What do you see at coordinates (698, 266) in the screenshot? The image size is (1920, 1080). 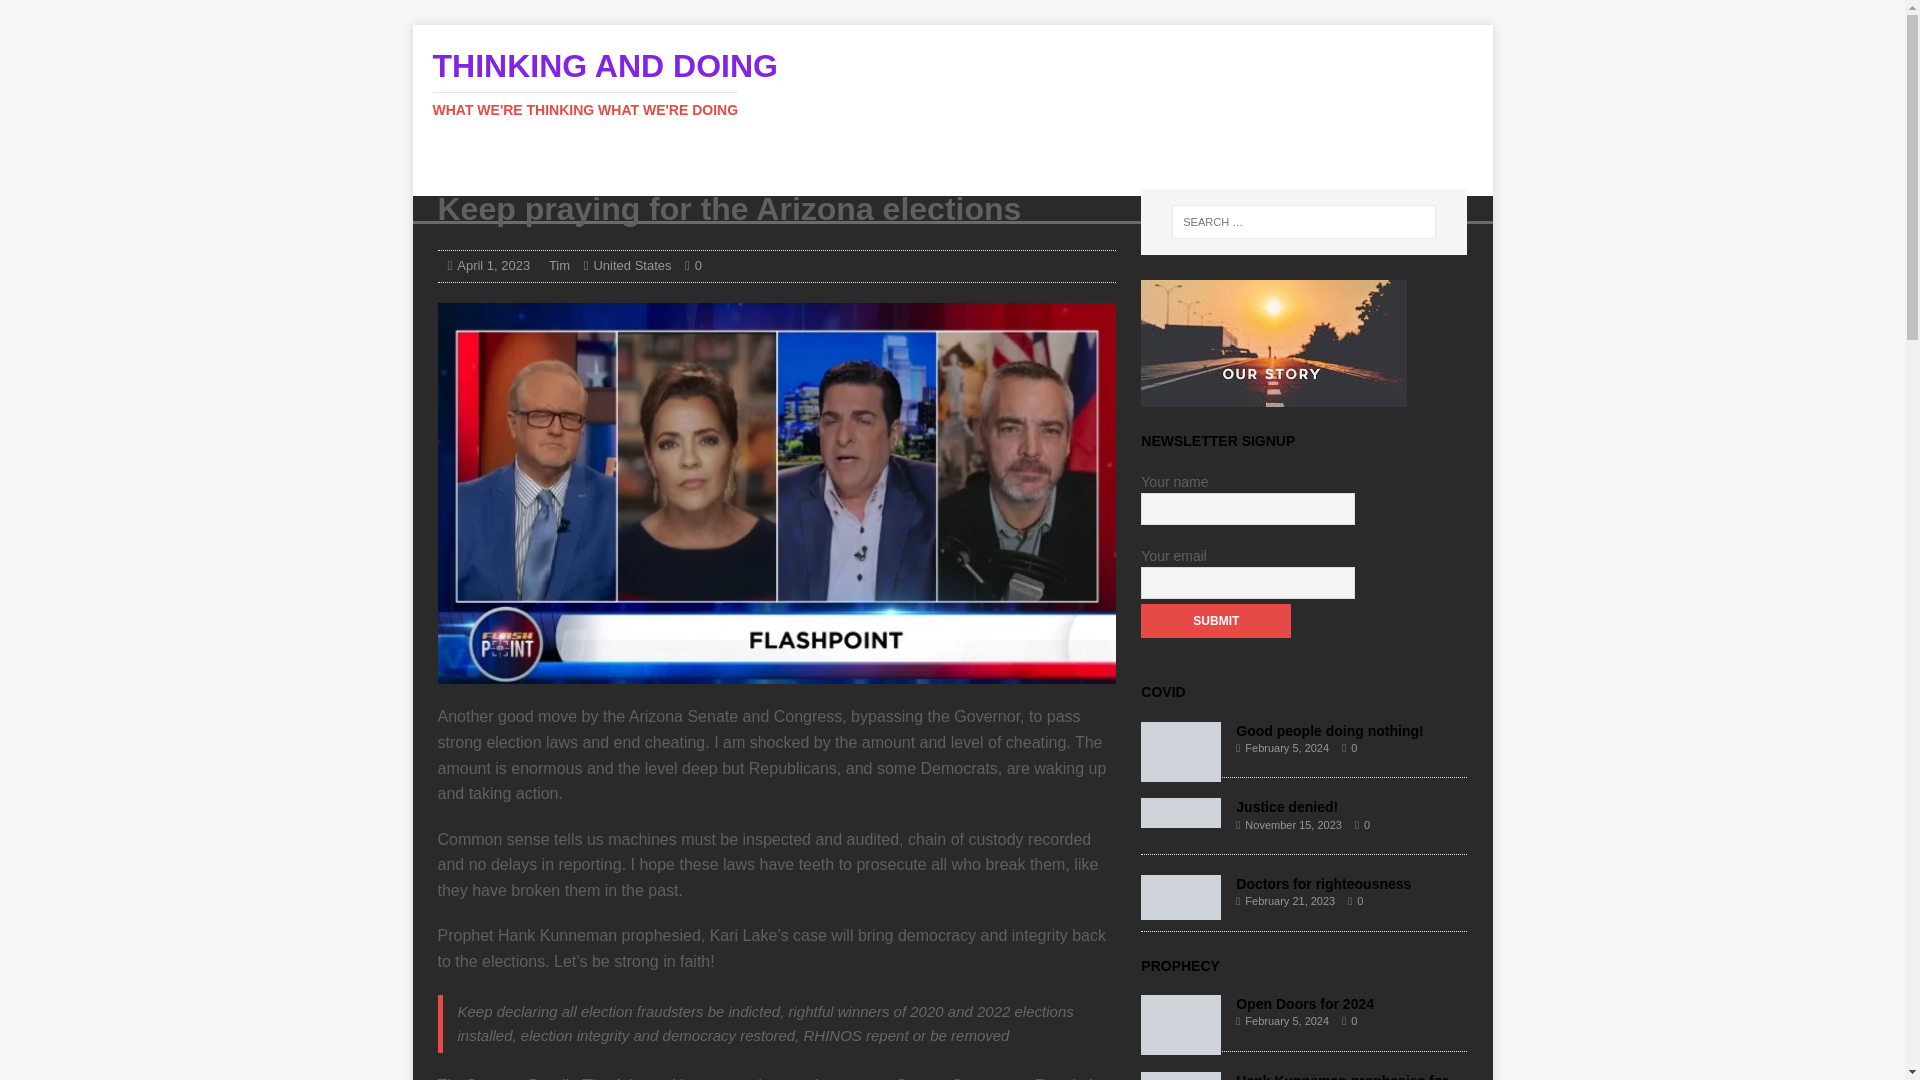 I see `0` at bounding box center [698, 266].